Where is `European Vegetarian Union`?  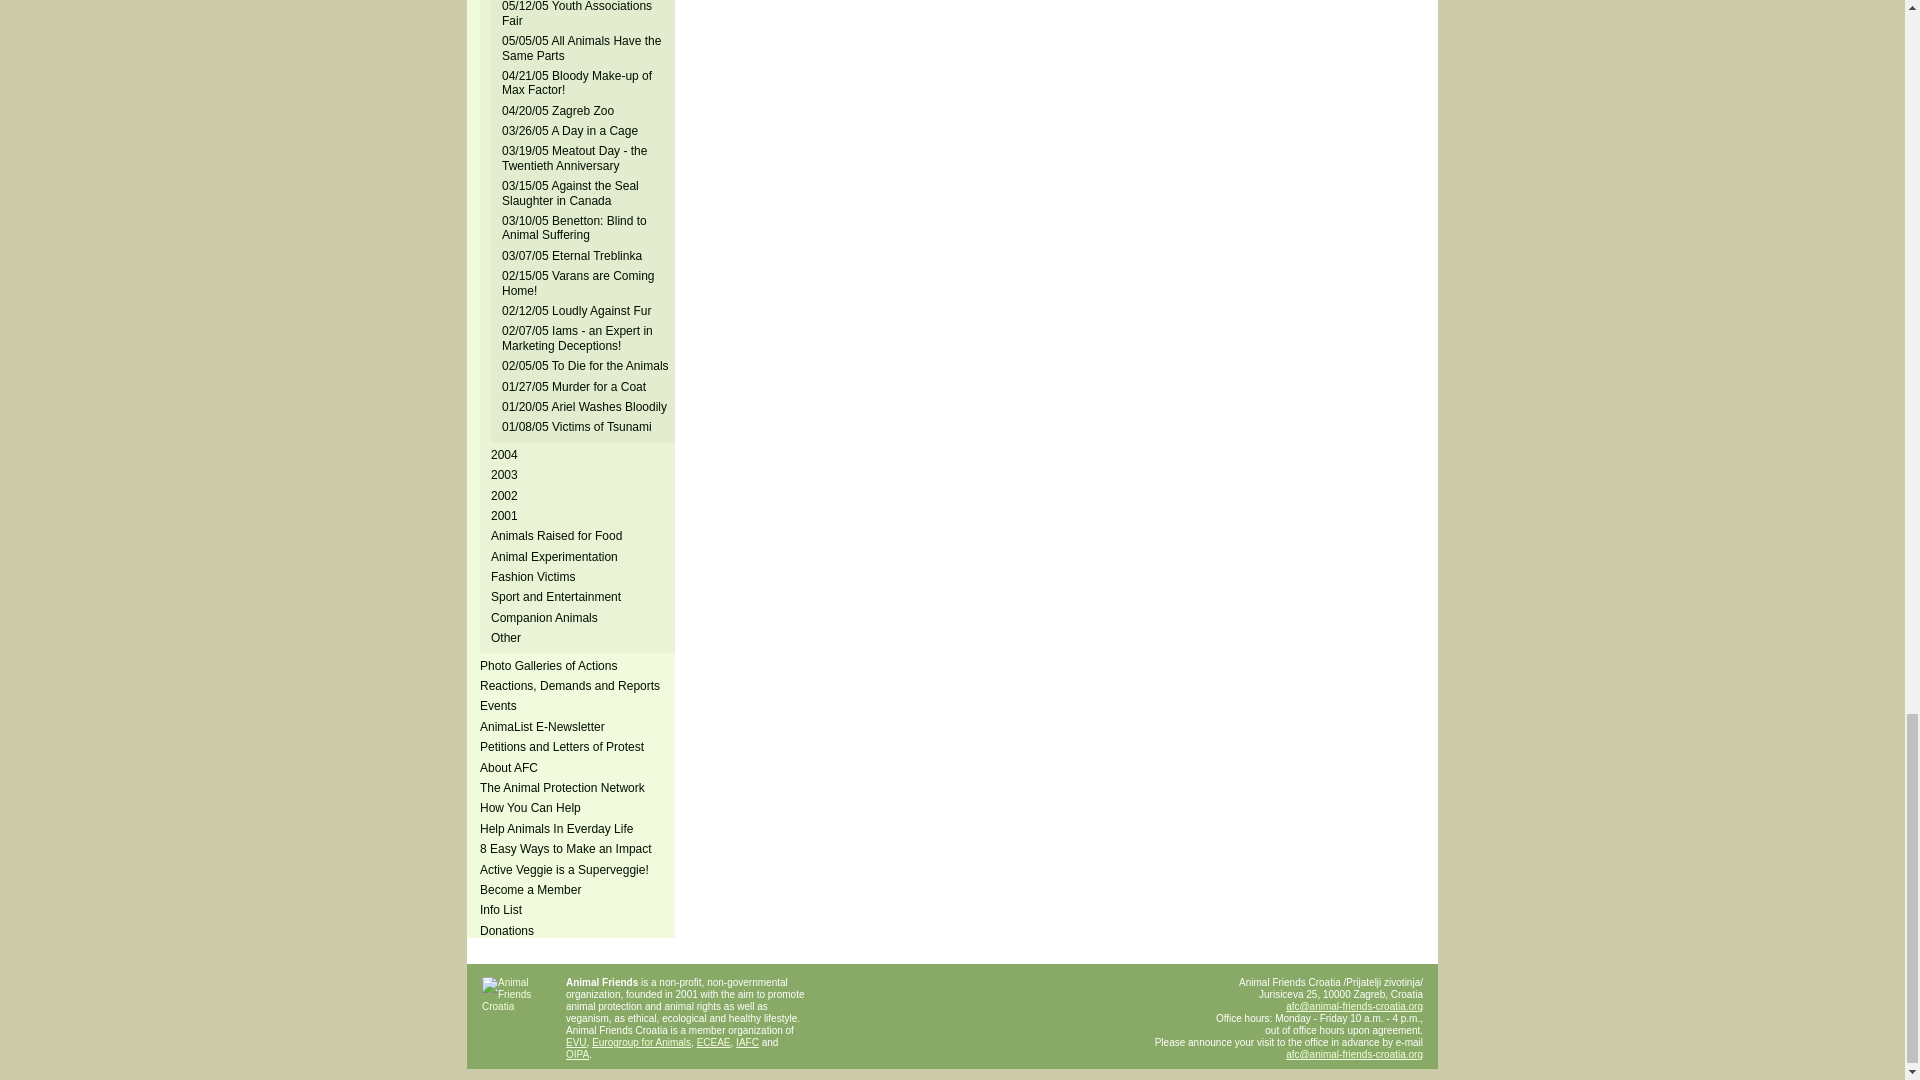
European Vegetarian Union is located at coordinates (576, 1042).